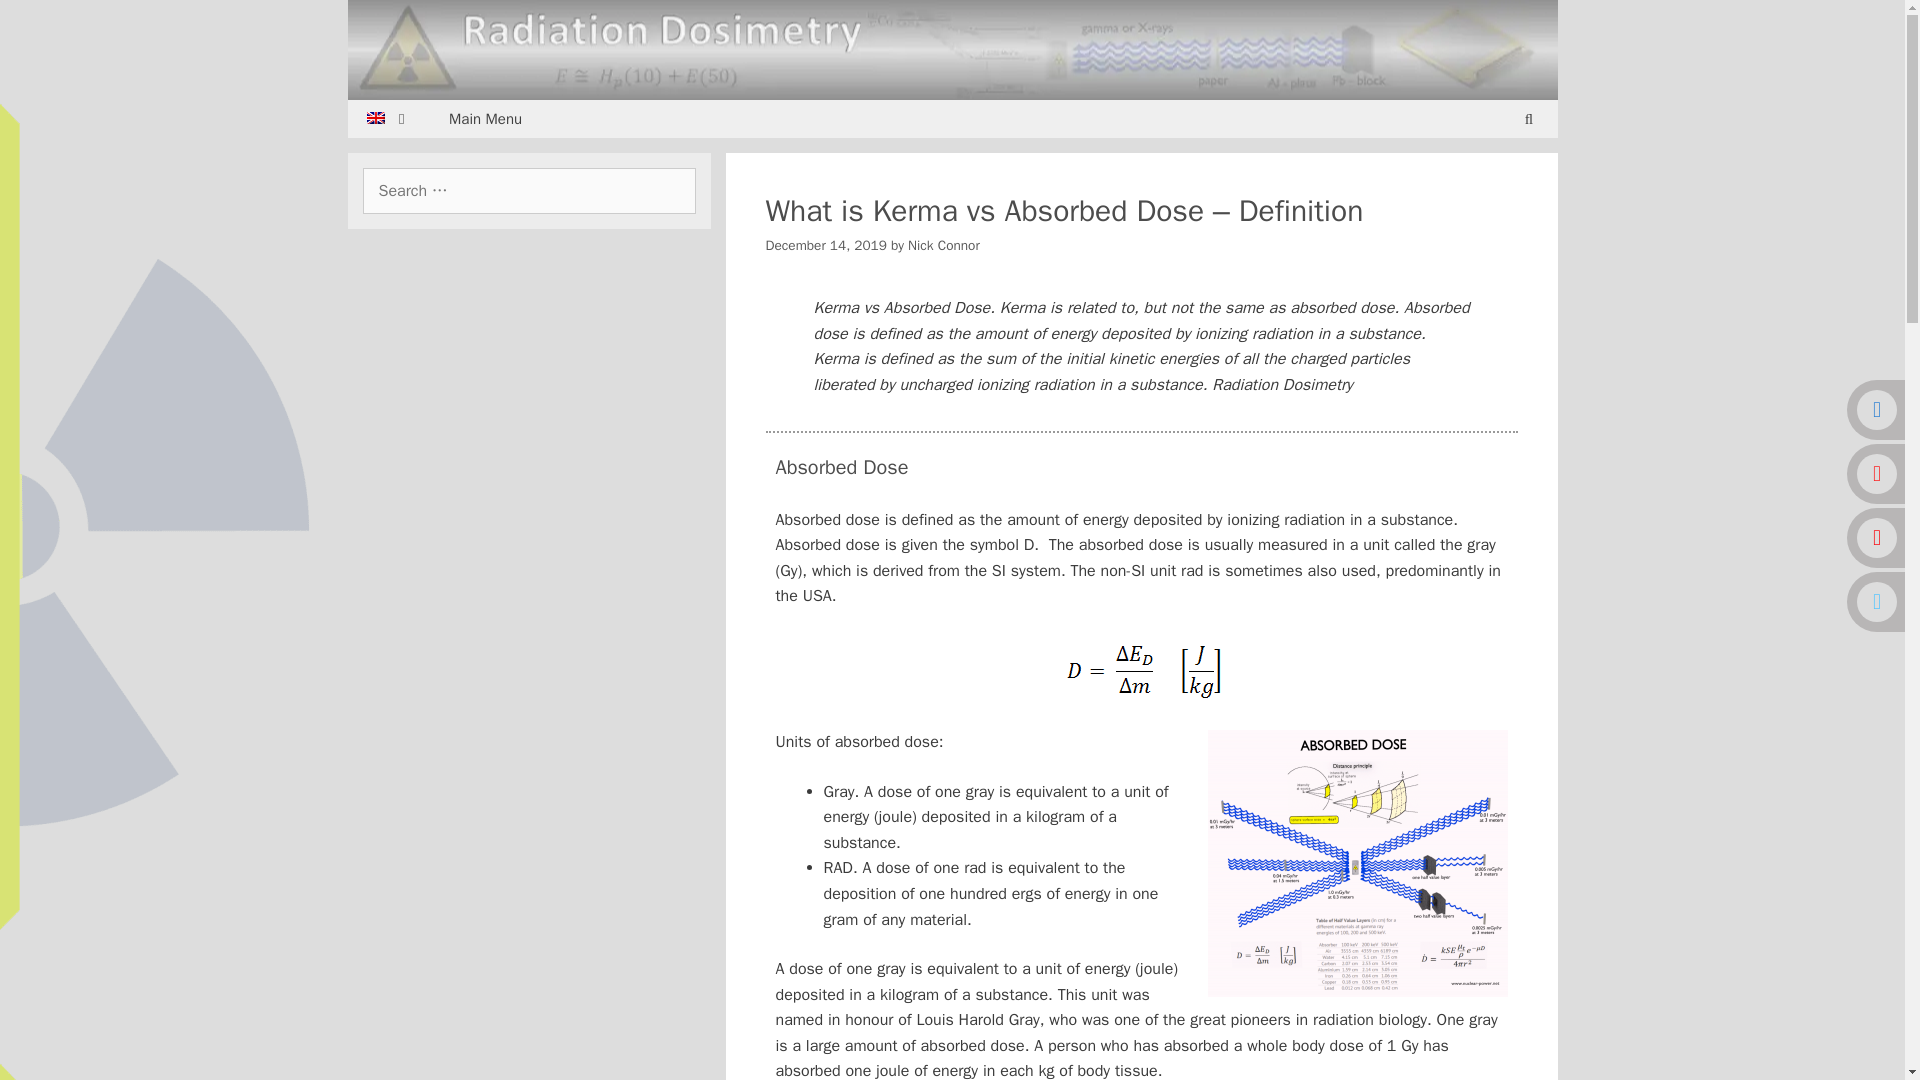 The image size is (1920, 1080). What do you see at coordinates (486, 119) in the screenshot?
I see `Main Menu` at bounding box center [486, 119].